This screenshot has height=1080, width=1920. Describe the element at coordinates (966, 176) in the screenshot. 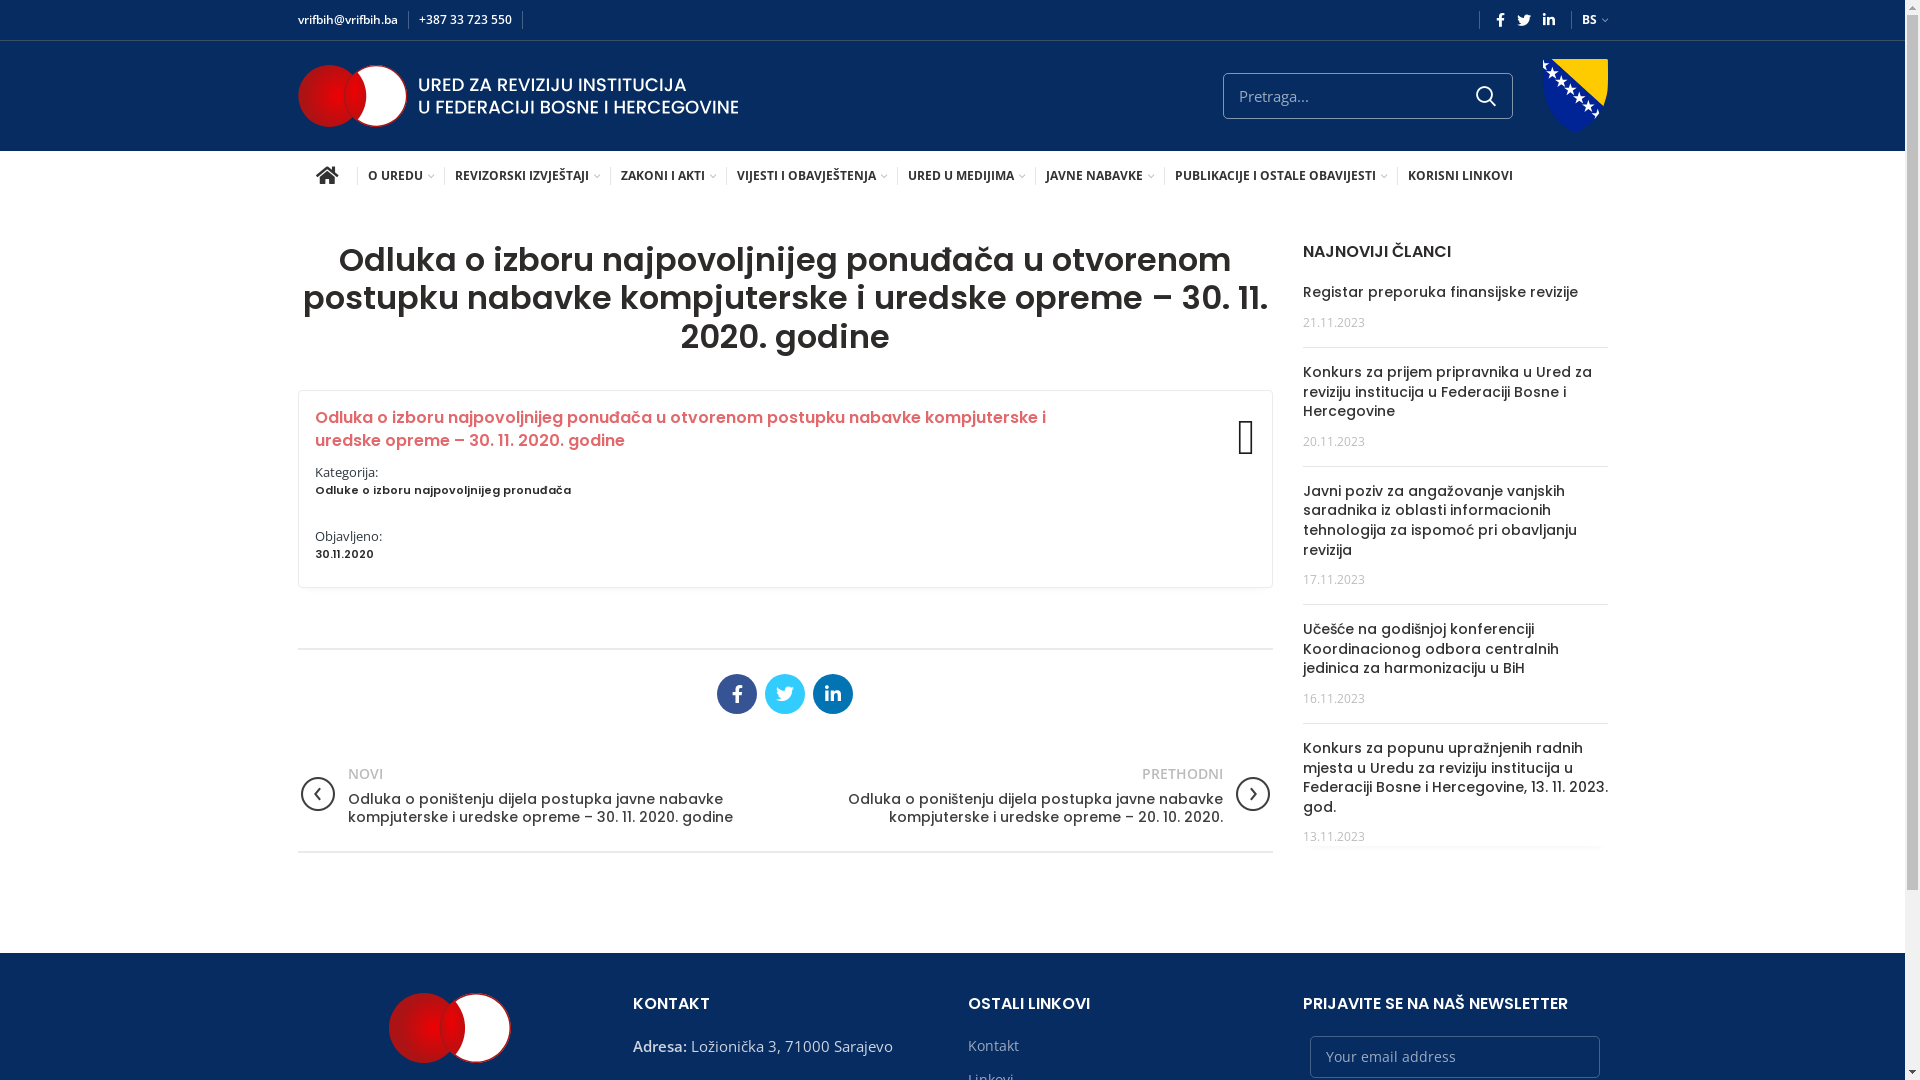

I see `URED U MEDIJIMA` at that location.